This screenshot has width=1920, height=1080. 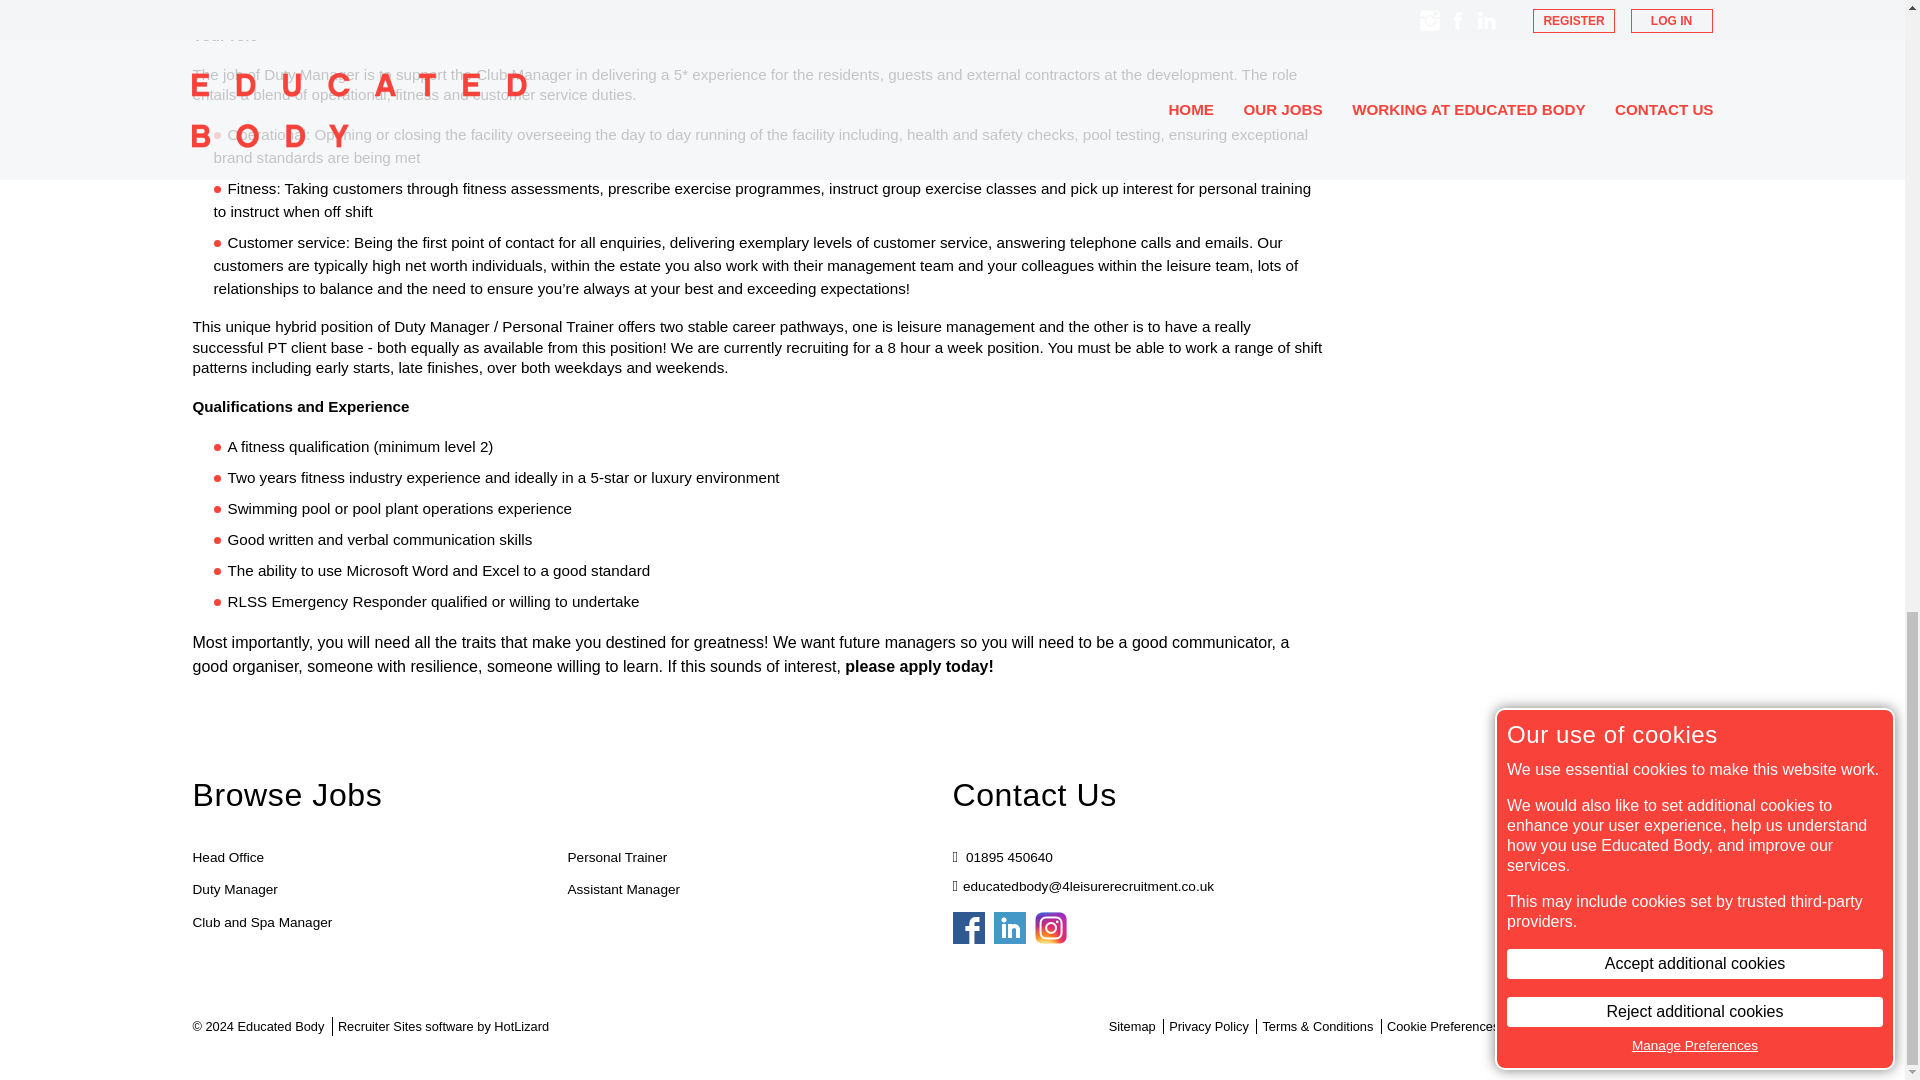 What do you see at coordinates (1209, 1026) in the screenshot?
I see `Privacy Policy` at bounding box center [1209, 1026].